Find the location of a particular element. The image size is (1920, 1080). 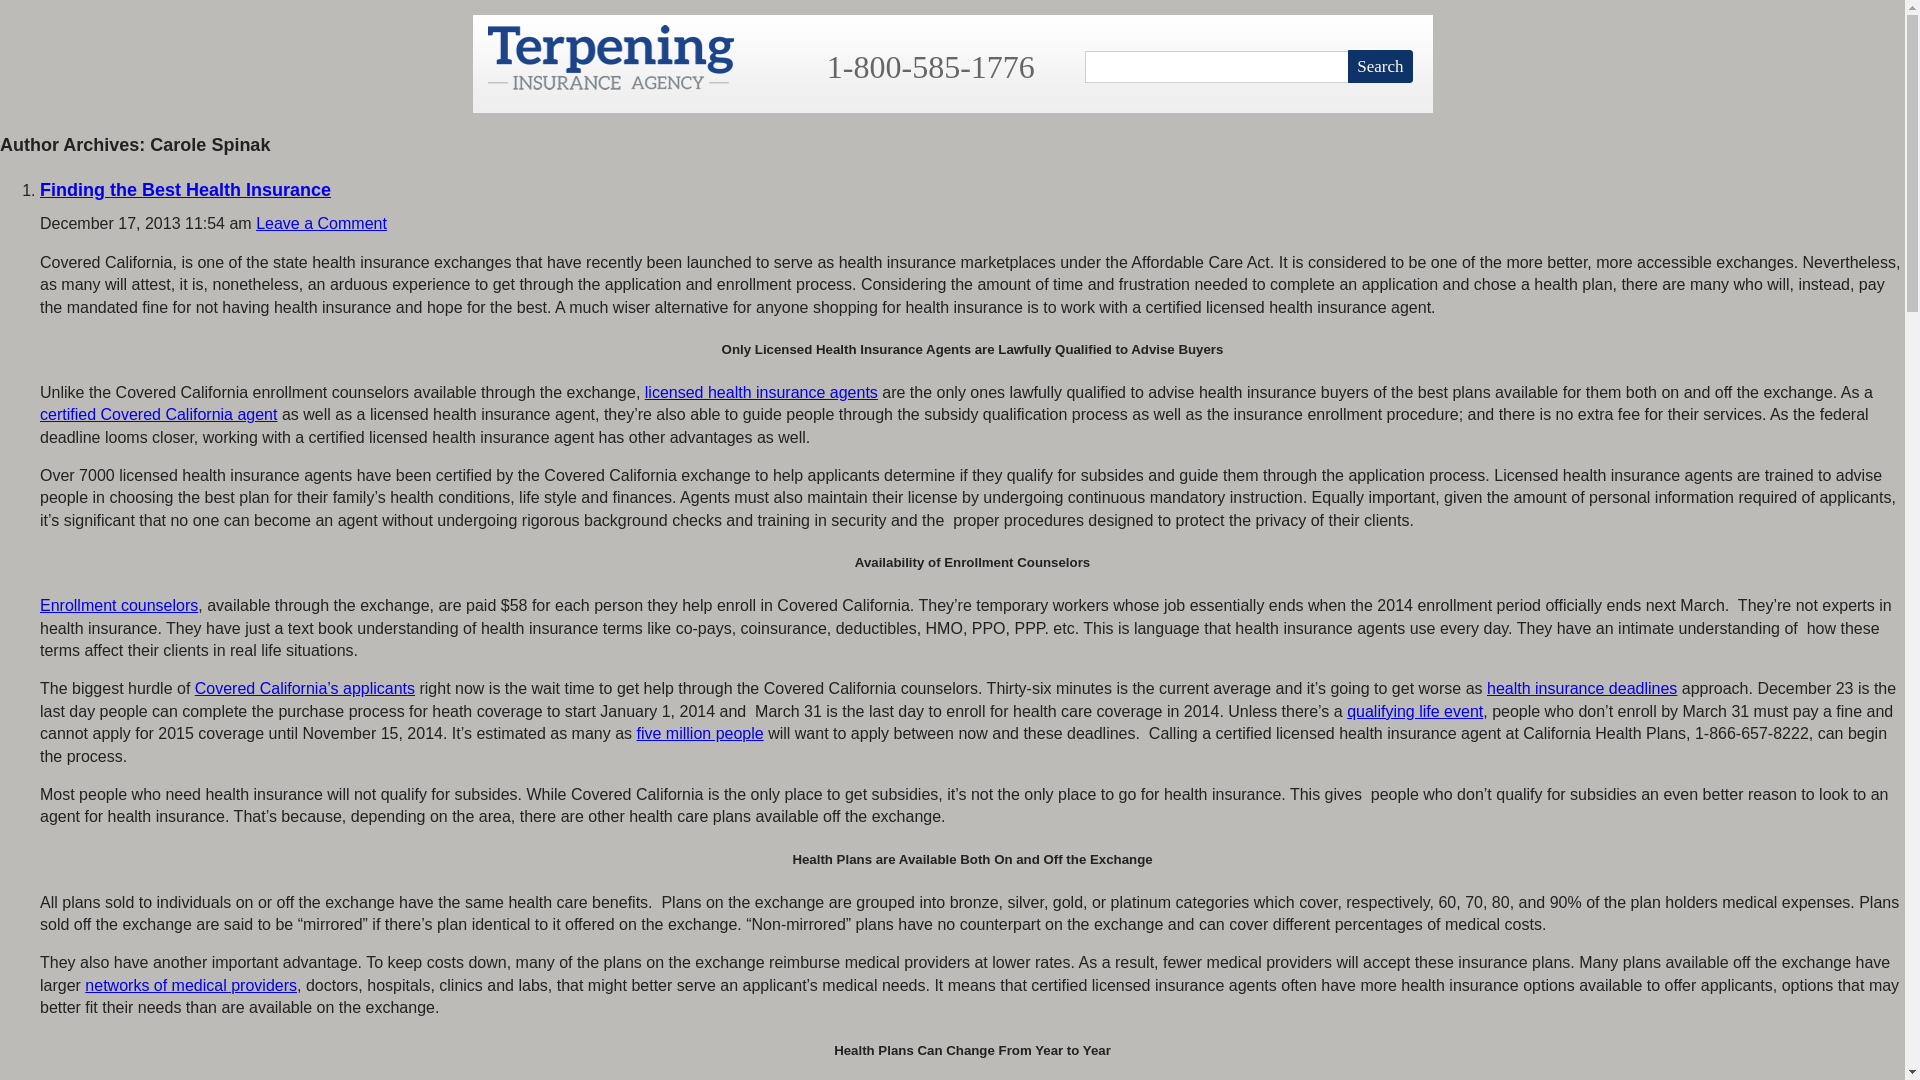

health insurance deadlines is located at coordinates (1581, 688).